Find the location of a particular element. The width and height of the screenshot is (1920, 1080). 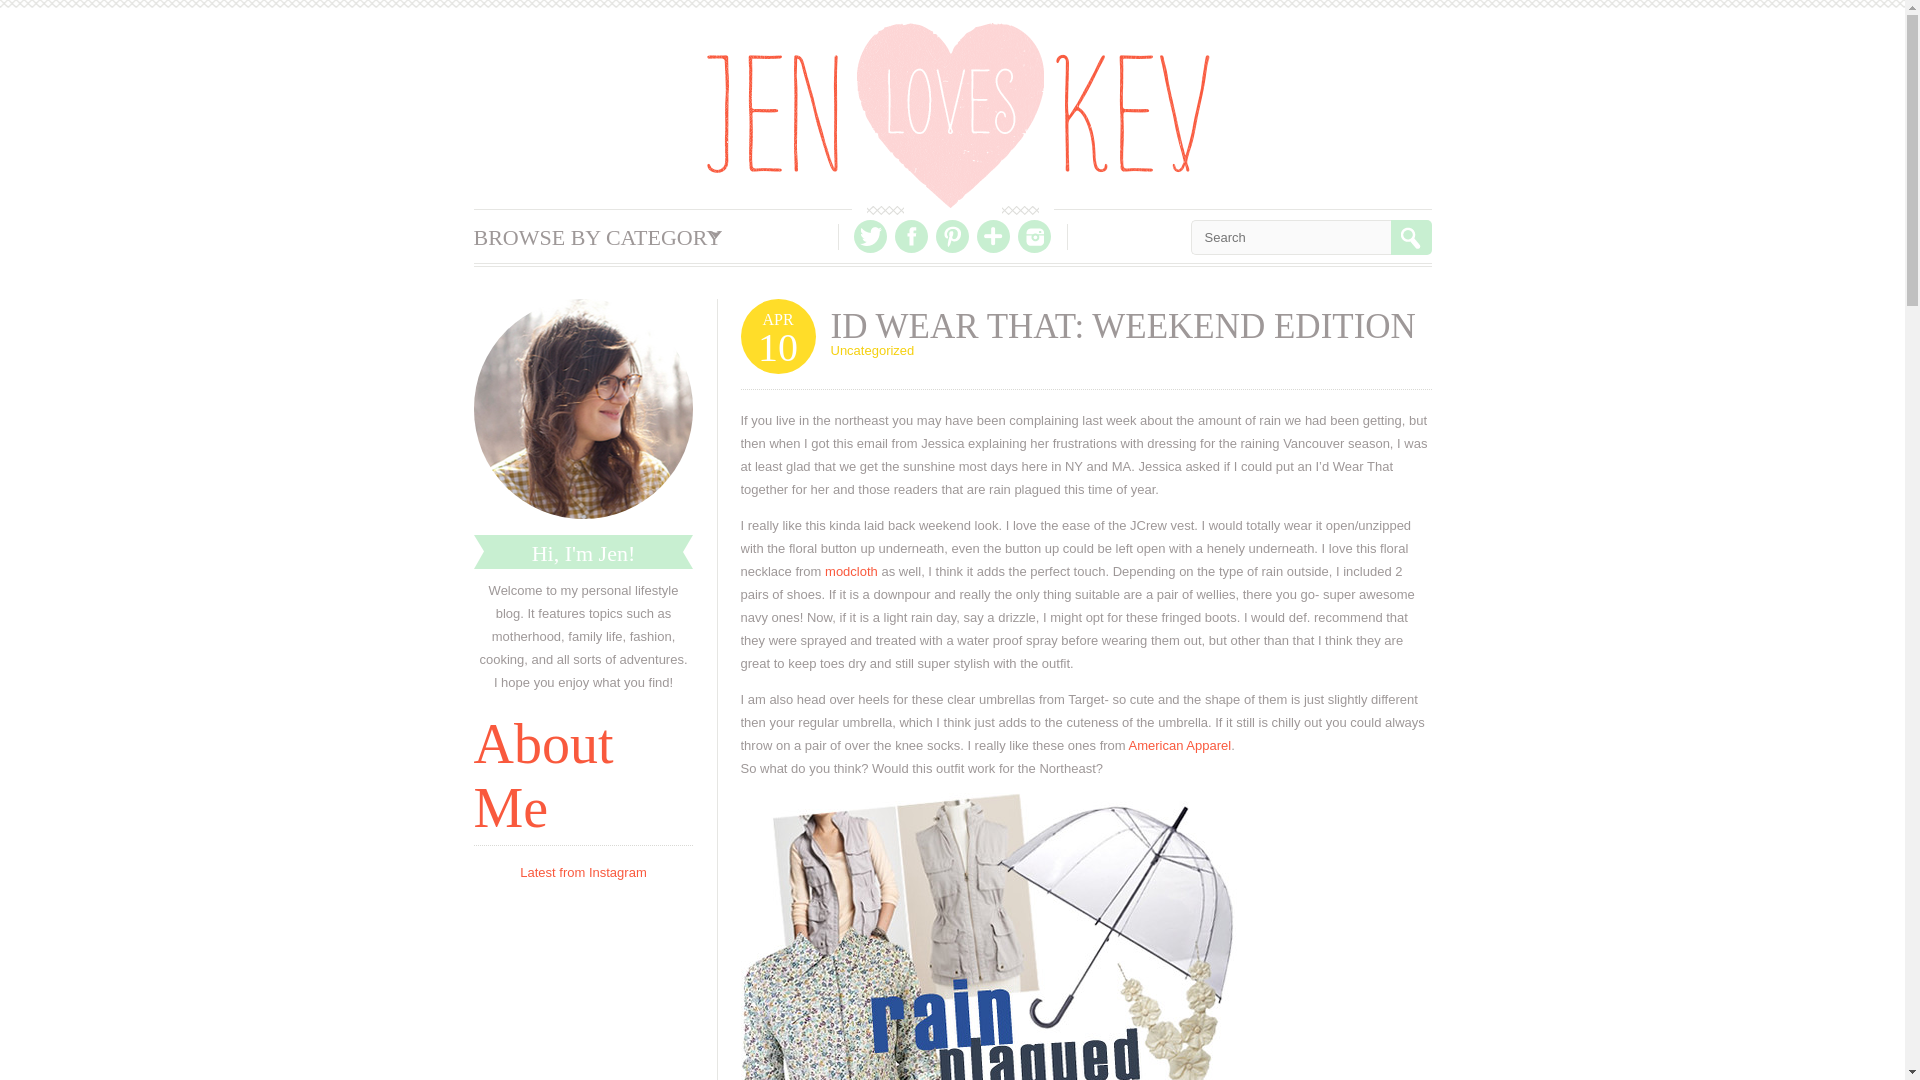

Permalink to Id Wear That: Weekend Edition is located at coordinates (1122, 326).